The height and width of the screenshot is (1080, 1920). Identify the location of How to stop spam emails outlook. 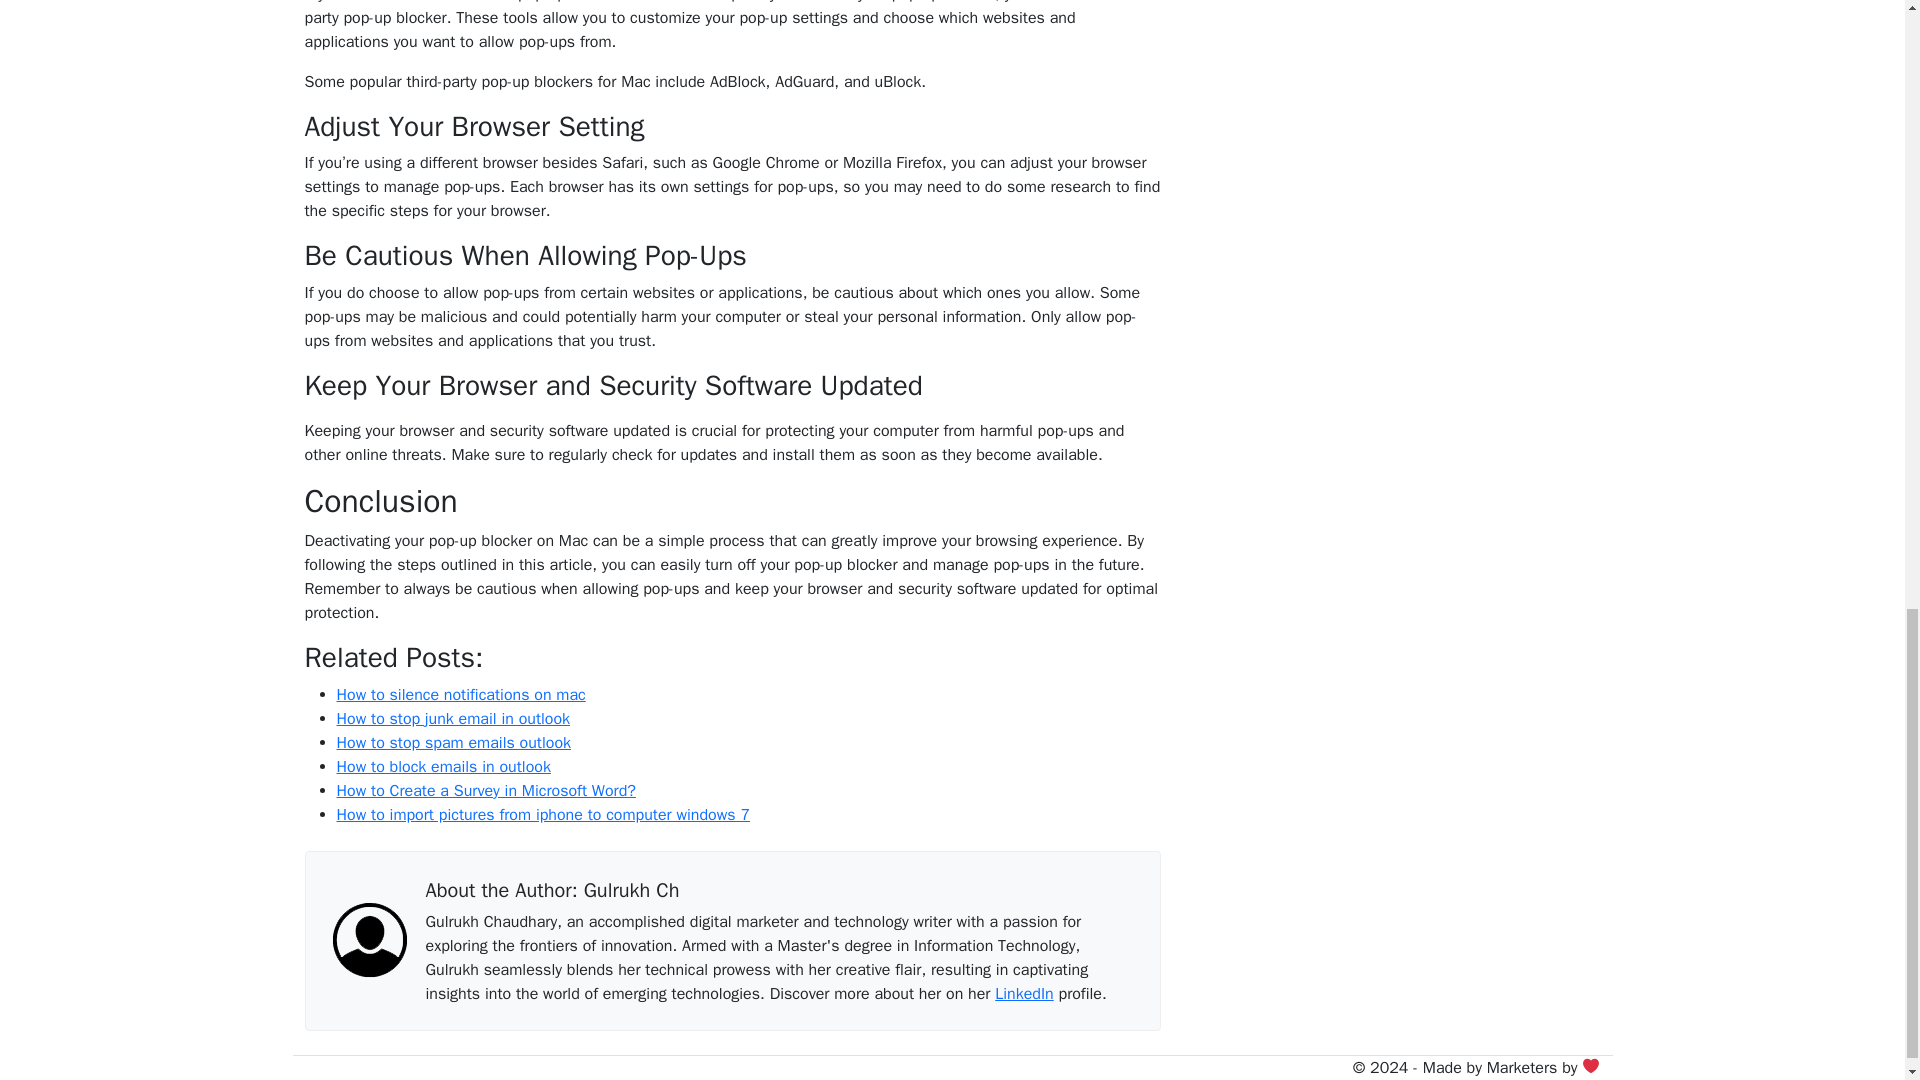
(453, 742).